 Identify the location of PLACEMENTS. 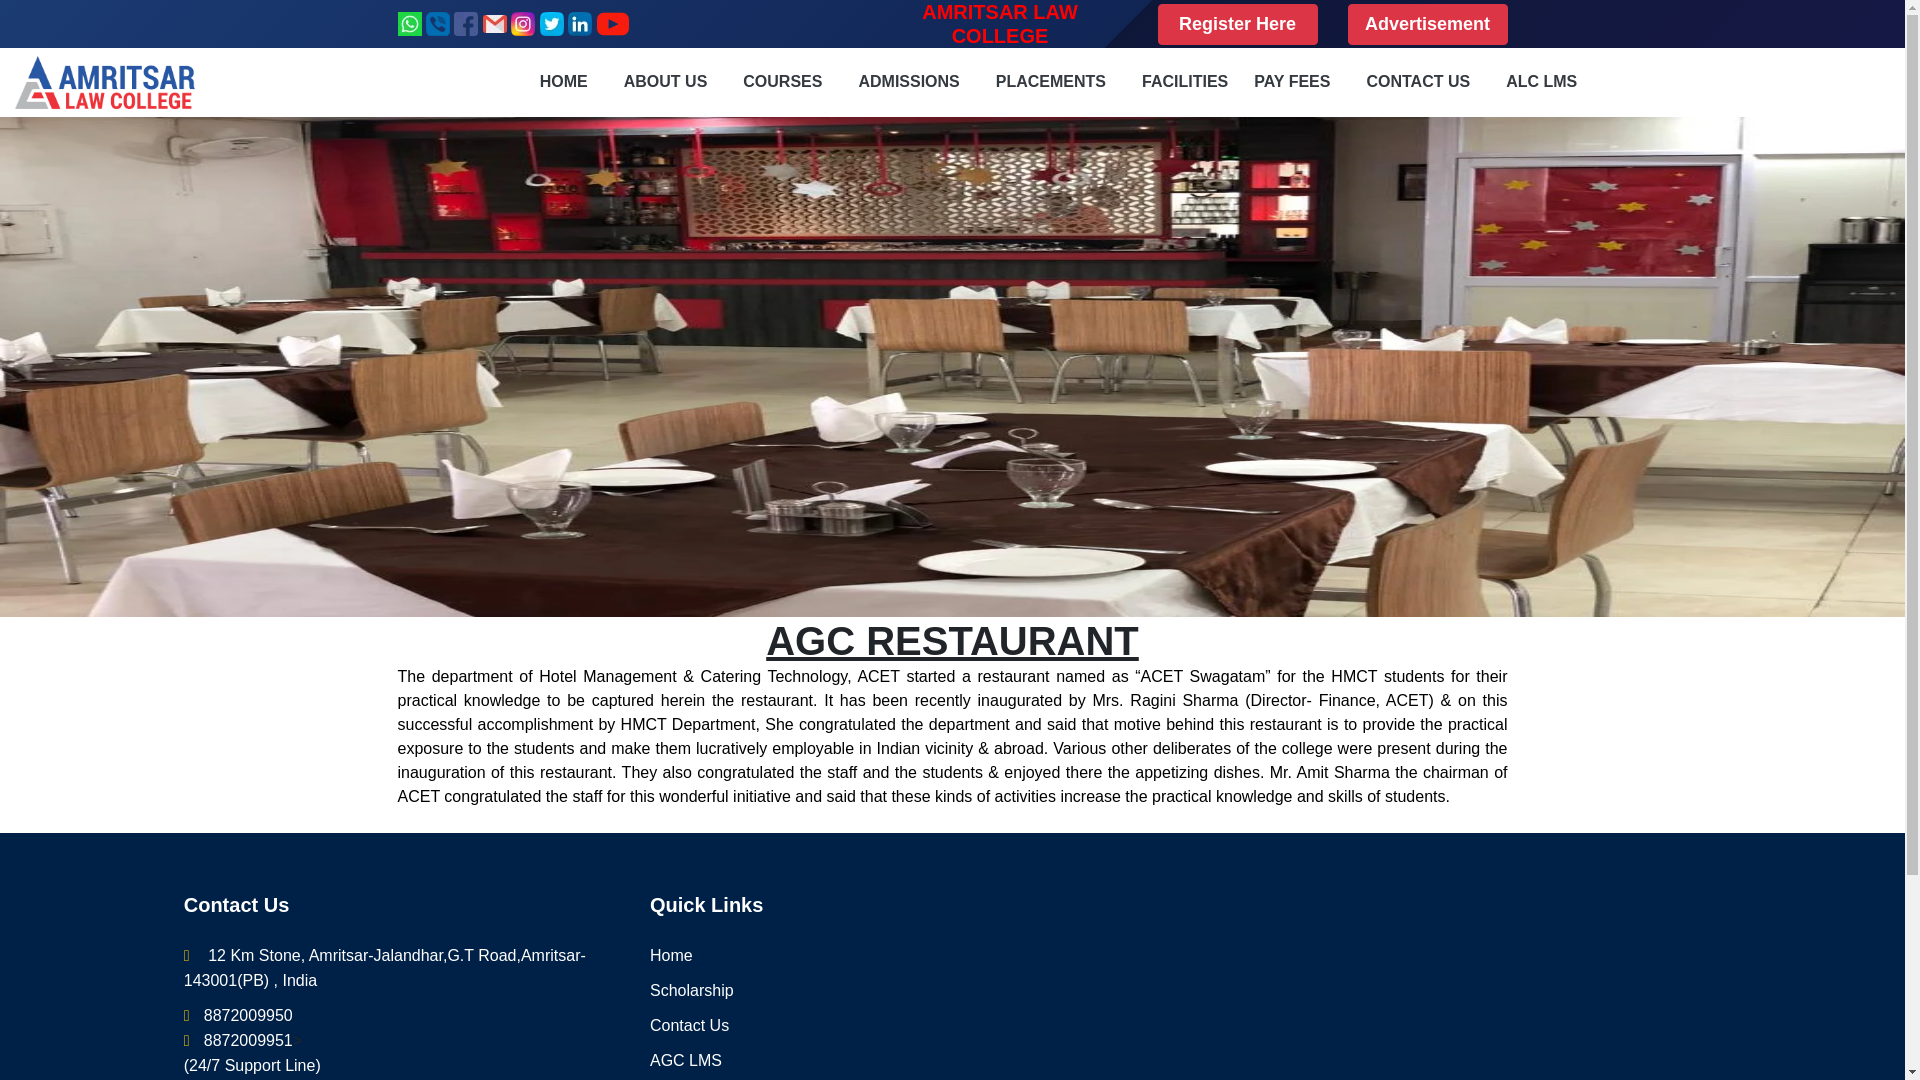
(1050, 81).